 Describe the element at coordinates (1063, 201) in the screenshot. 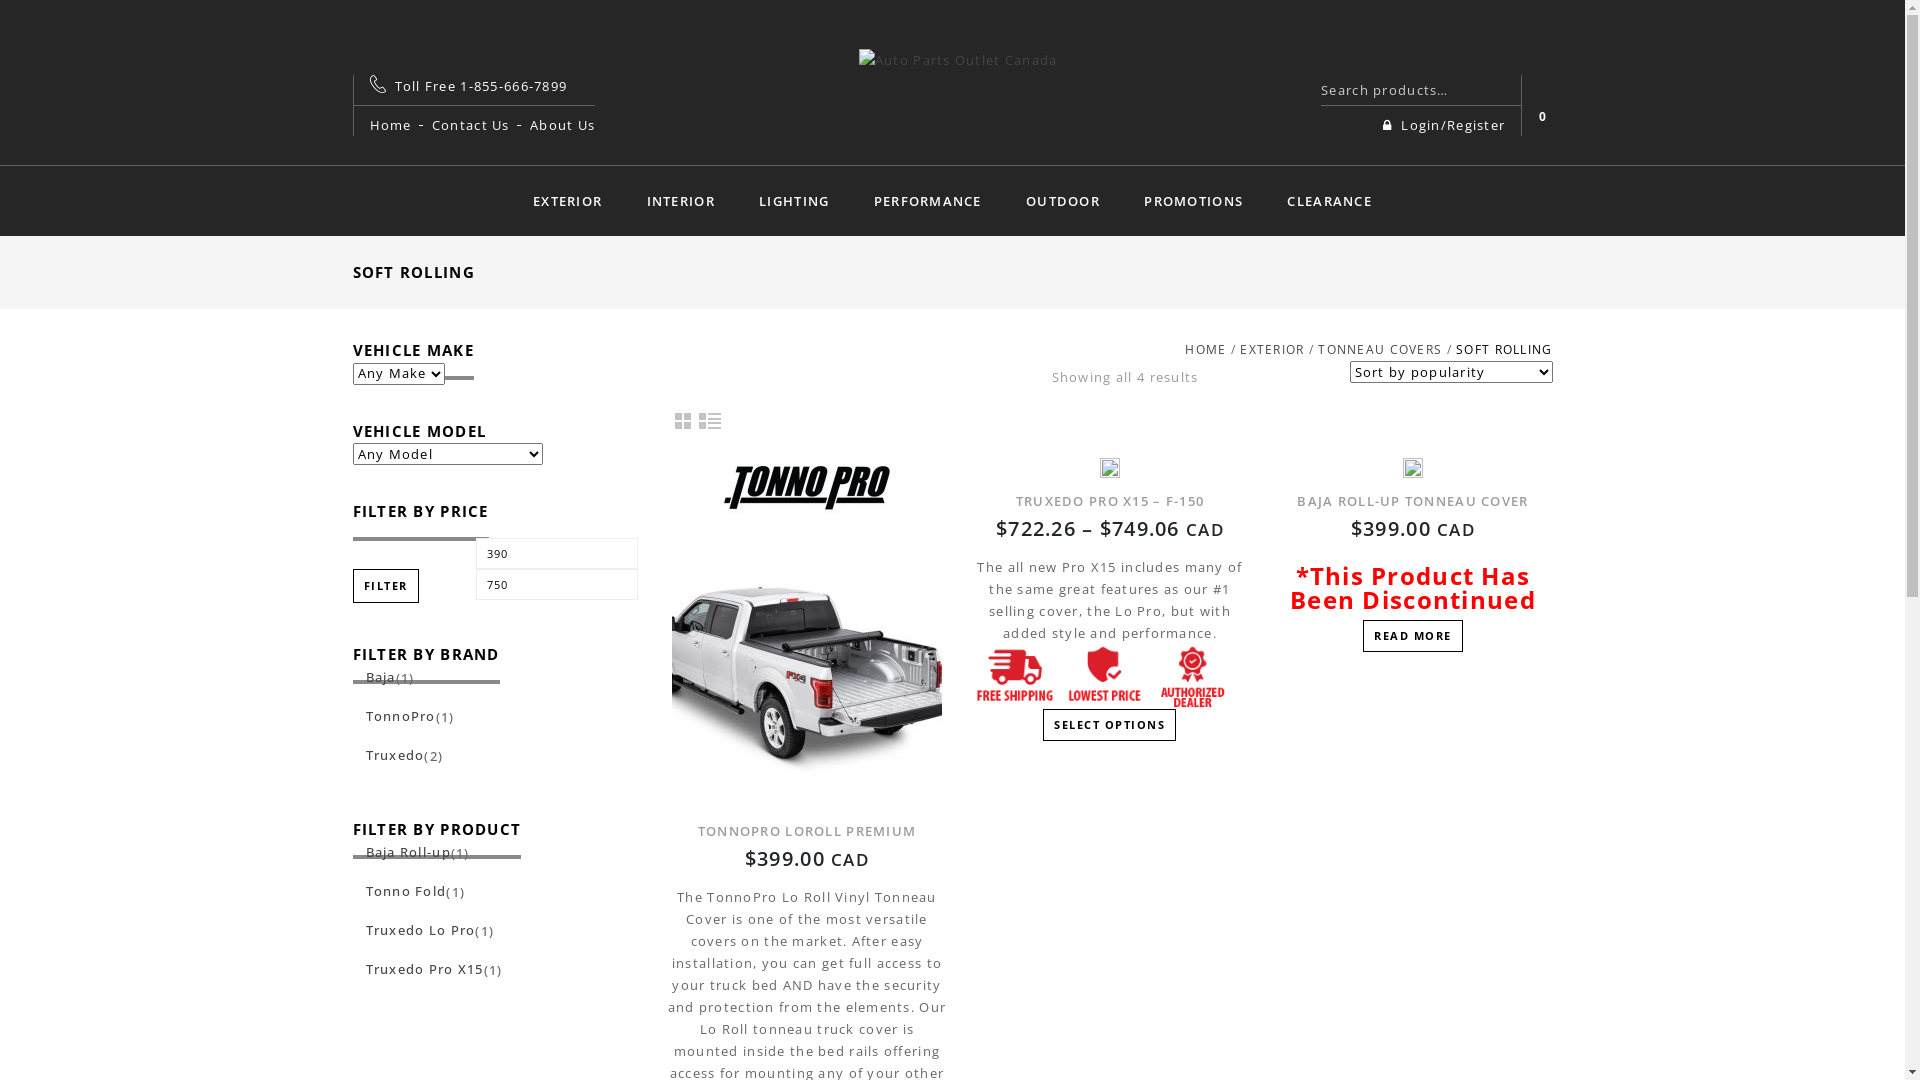

I see `OUTDOOR` at that location.